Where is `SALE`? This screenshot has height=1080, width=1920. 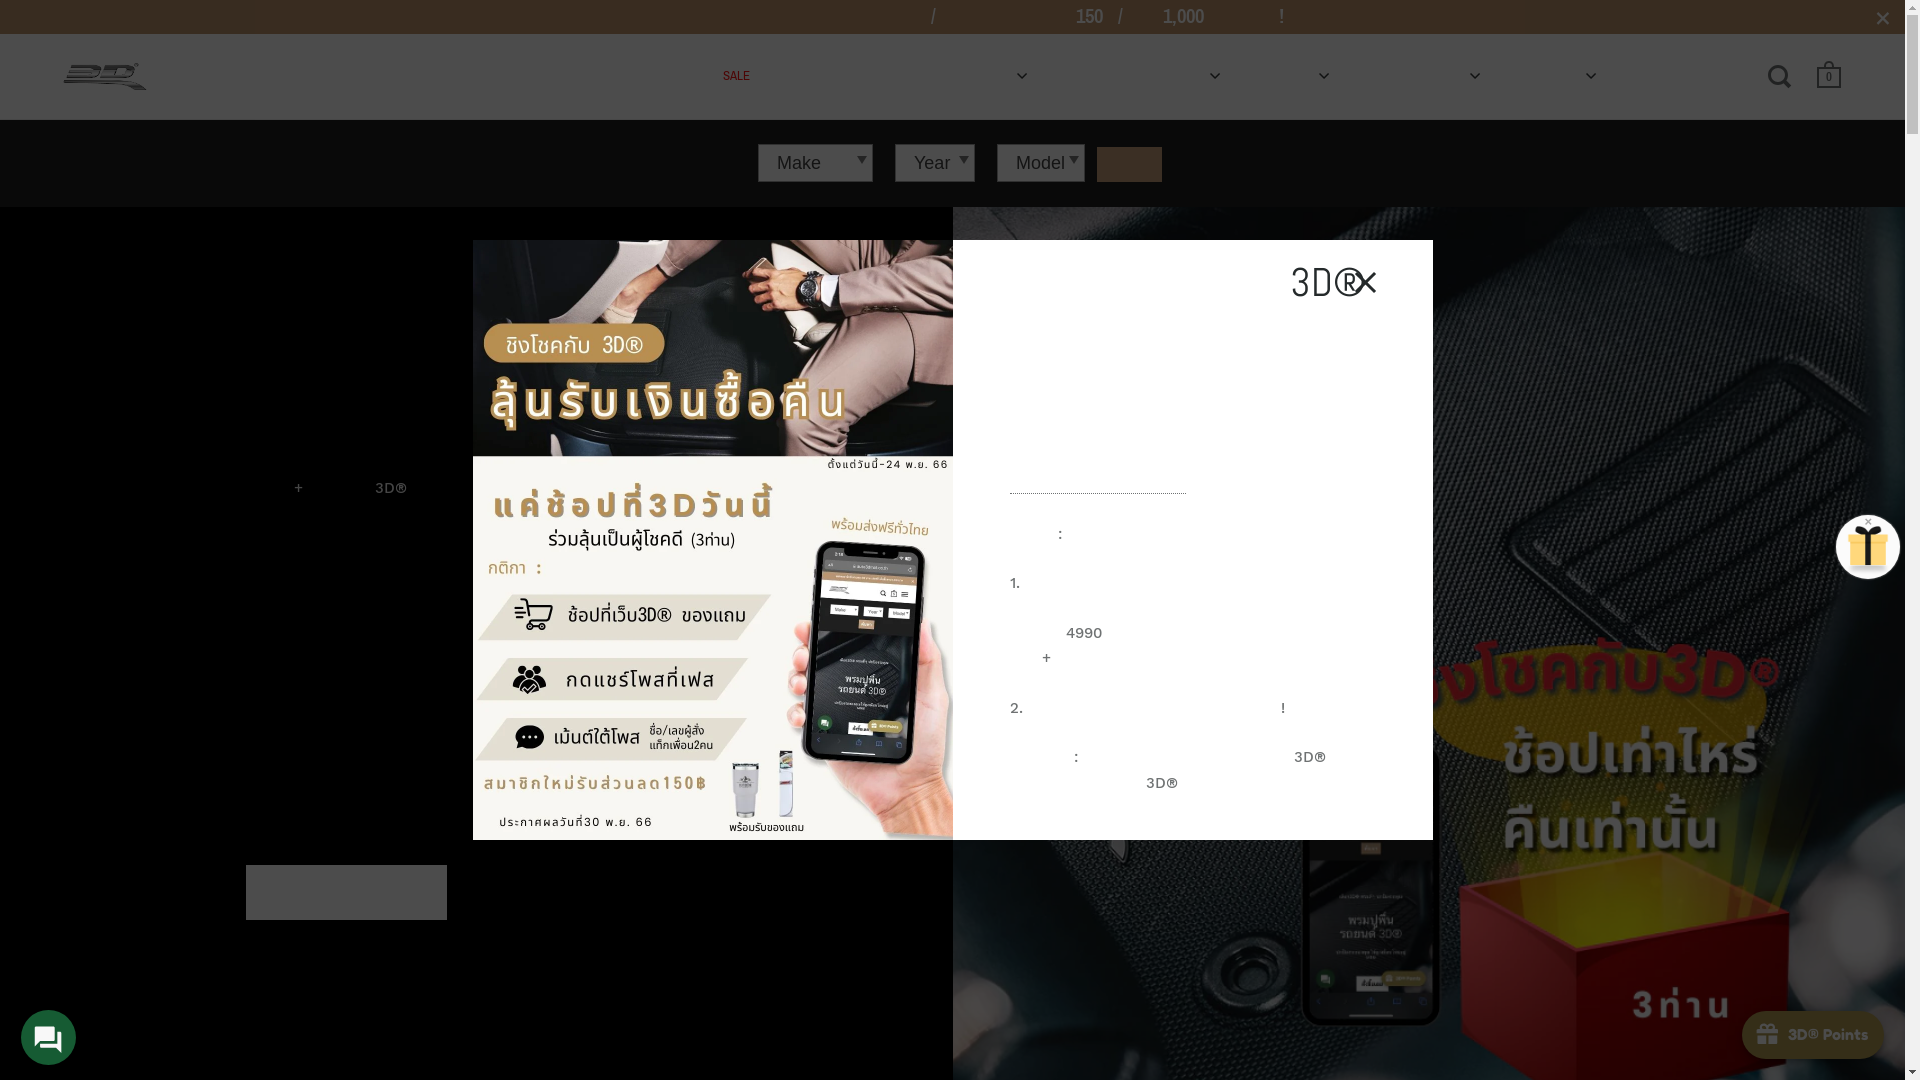
SALE is located at coordinates (736, 76).